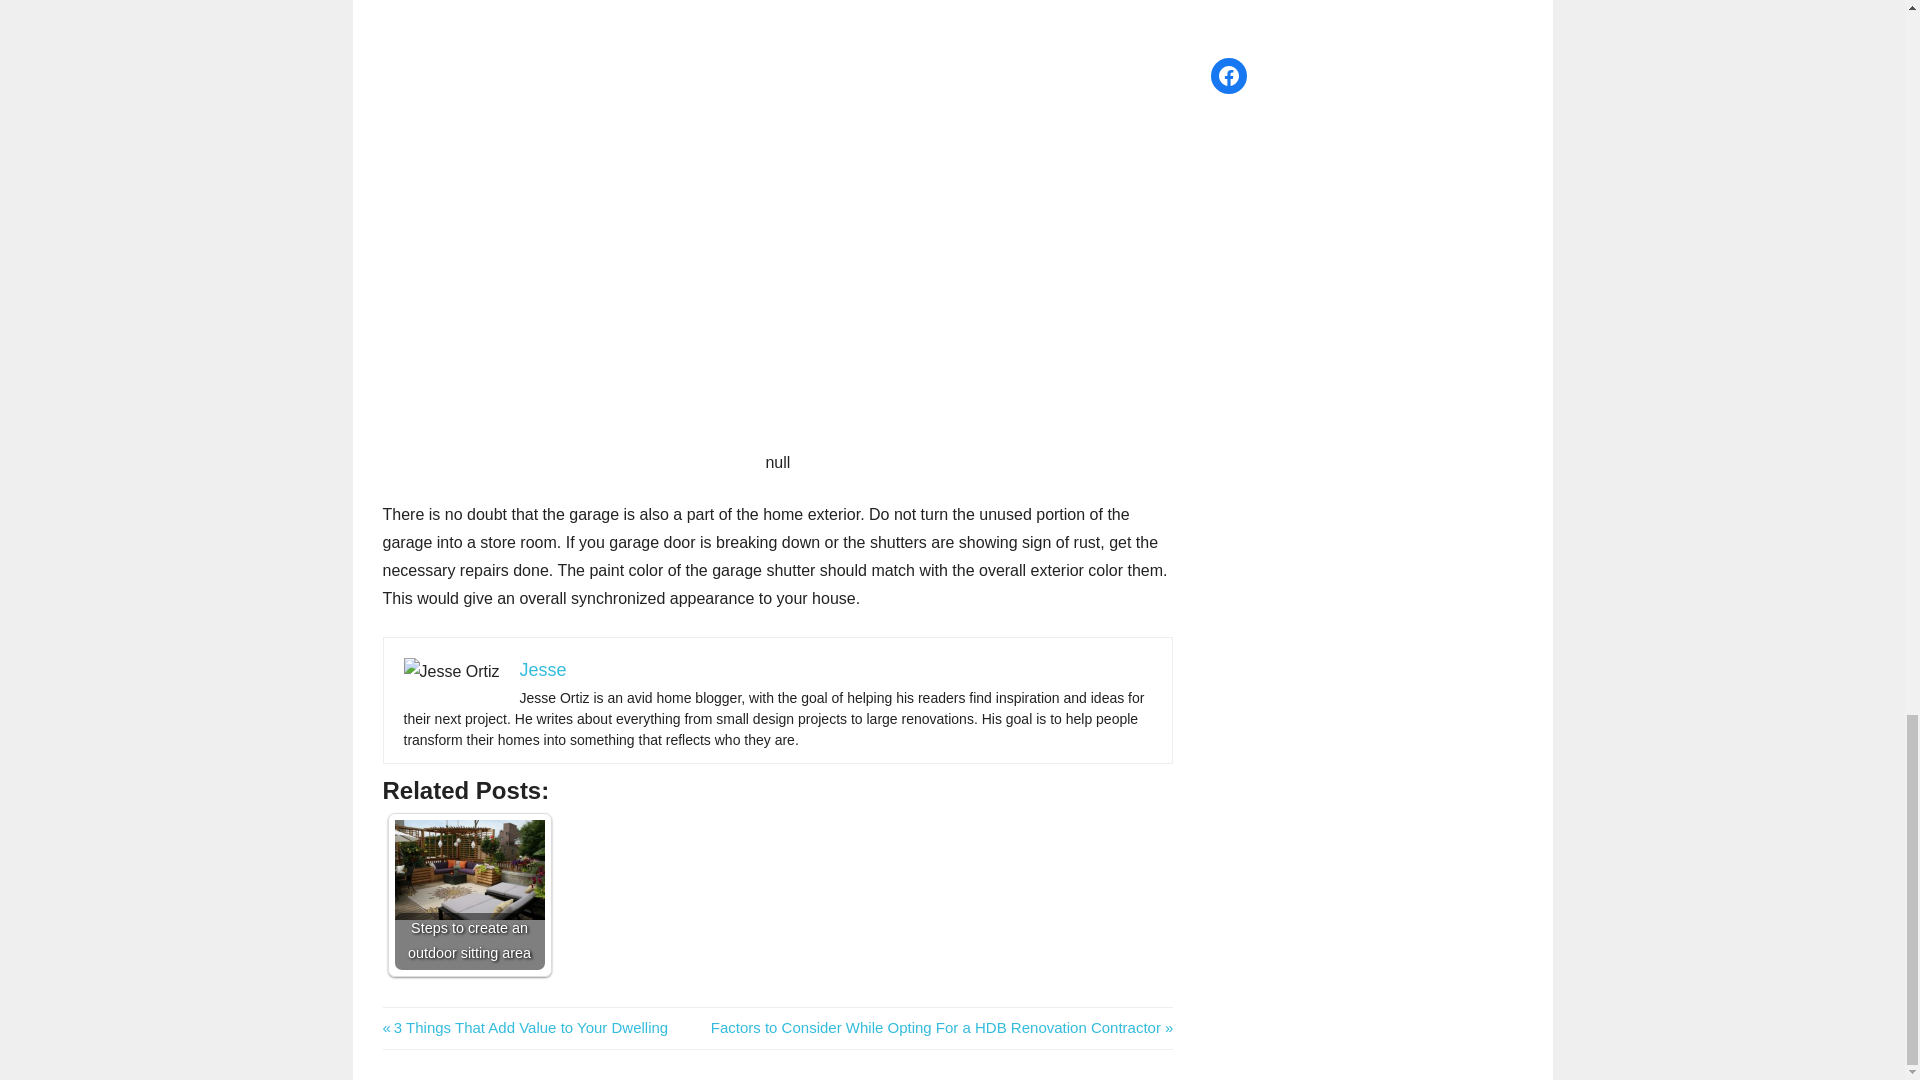  What do you see at coordinates (451, 671) in the screenshot?
I see `Jesse Ortiz` at bounding box center [451, 671].